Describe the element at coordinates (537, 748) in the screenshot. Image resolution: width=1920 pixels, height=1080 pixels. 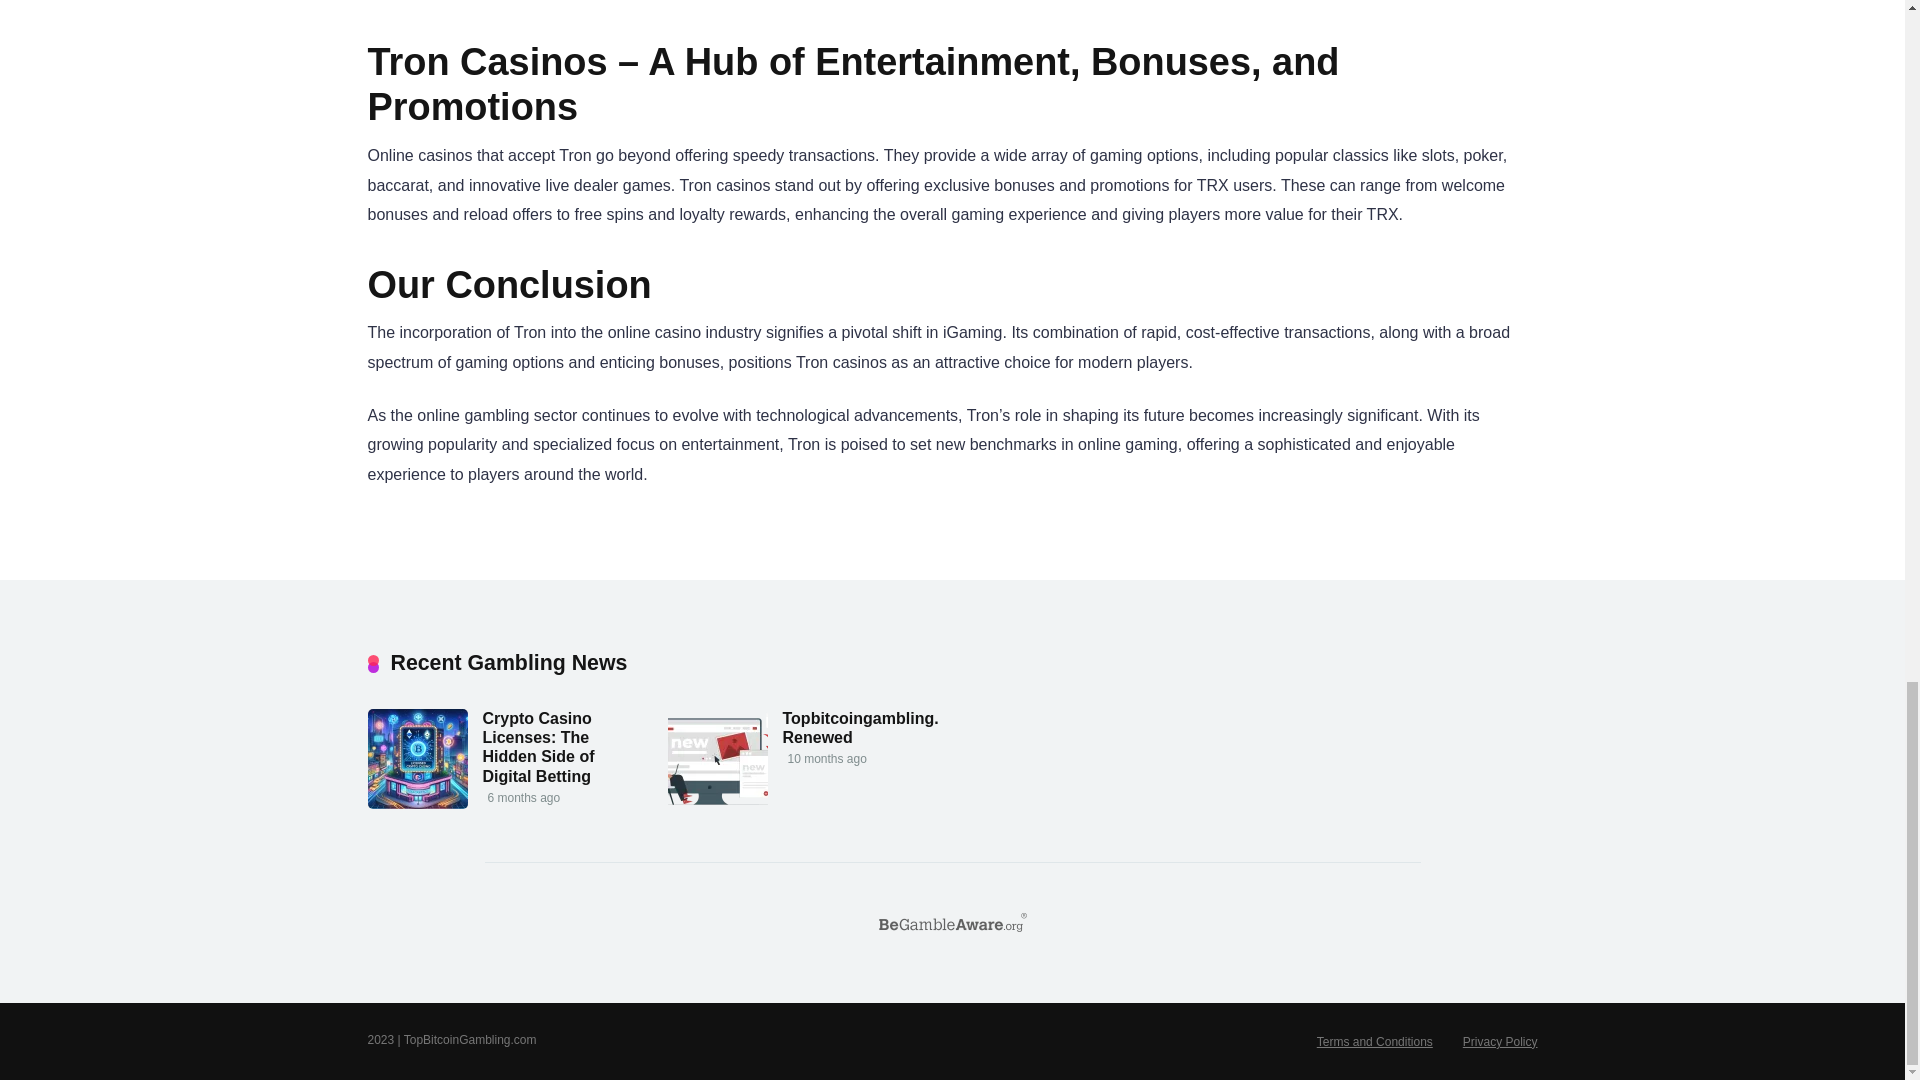
I see `Crypto Casino Licenses: The Hidden Side of Digital Betting` at that location.